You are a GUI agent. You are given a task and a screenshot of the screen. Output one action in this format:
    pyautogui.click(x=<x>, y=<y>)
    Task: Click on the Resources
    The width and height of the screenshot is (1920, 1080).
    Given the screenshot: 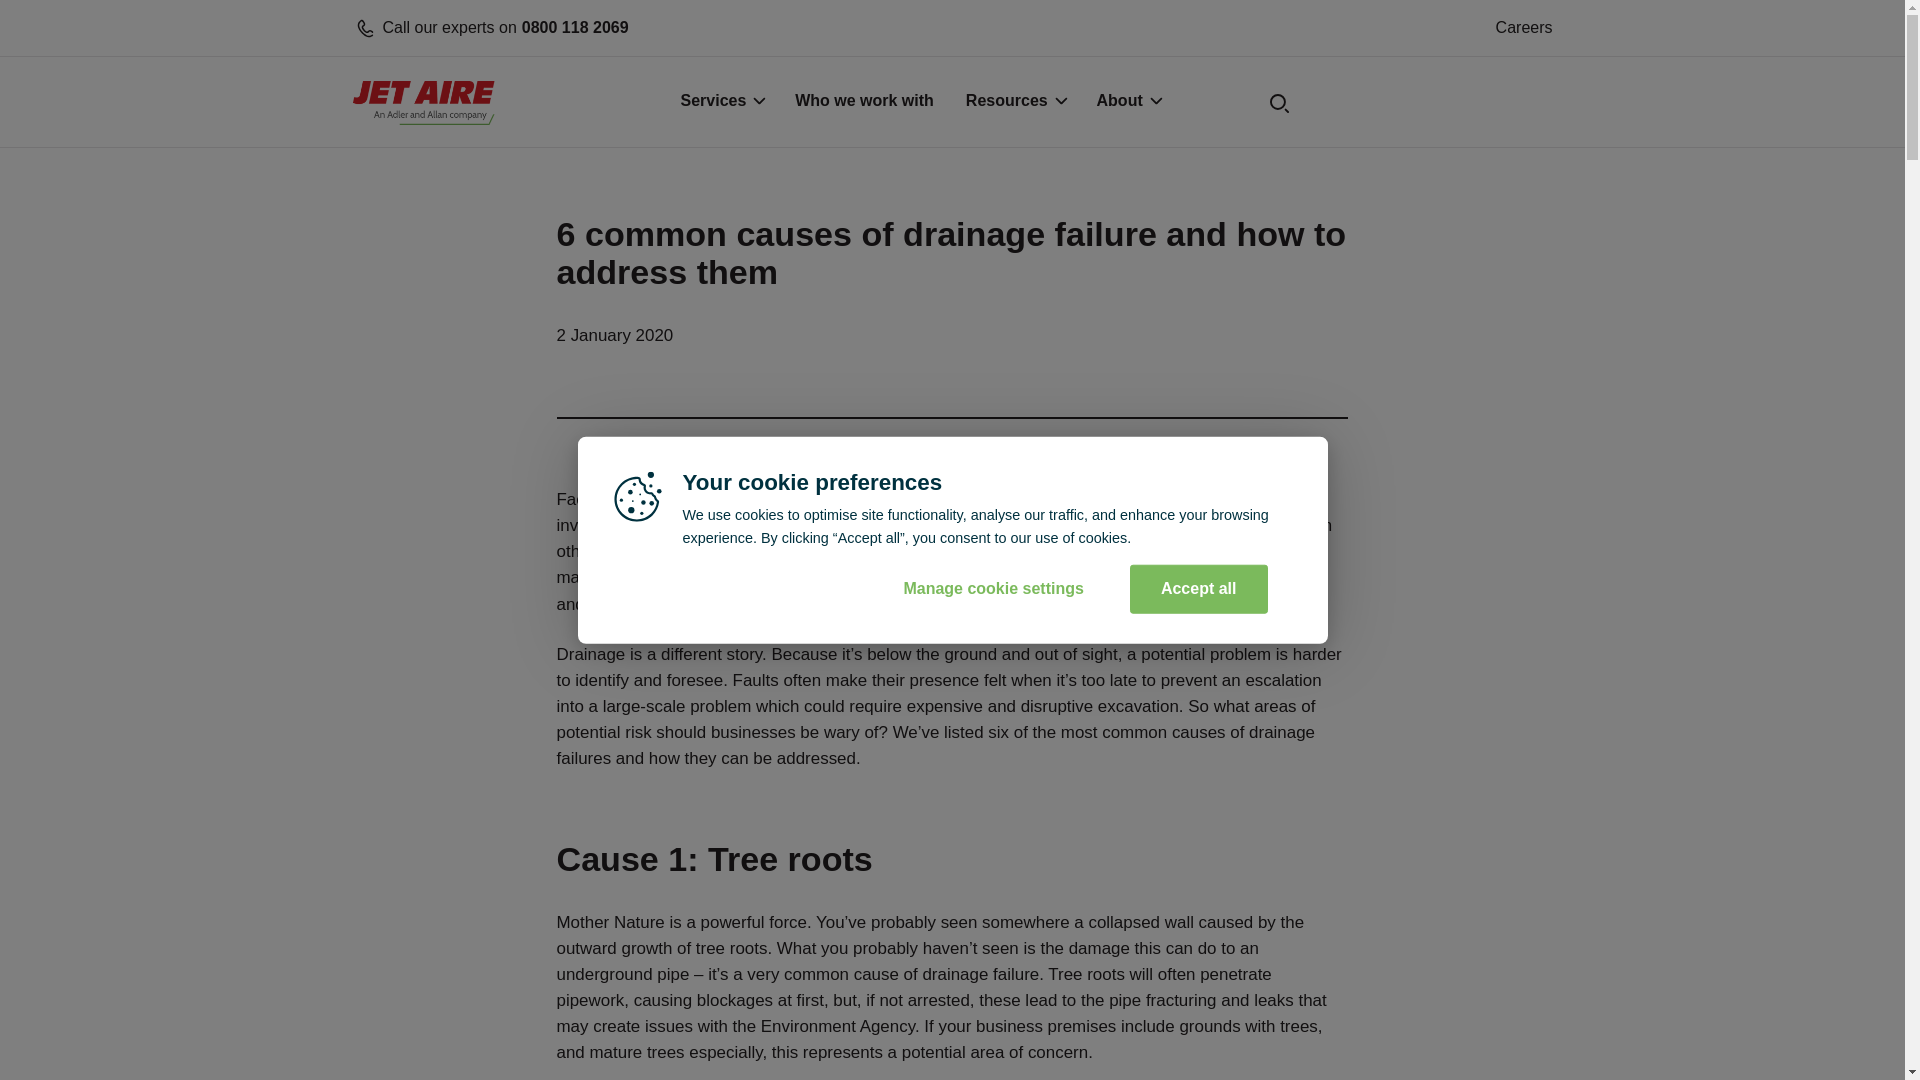 What is the action you would take?
    pyautogui.click(x=1015, y=103)
    